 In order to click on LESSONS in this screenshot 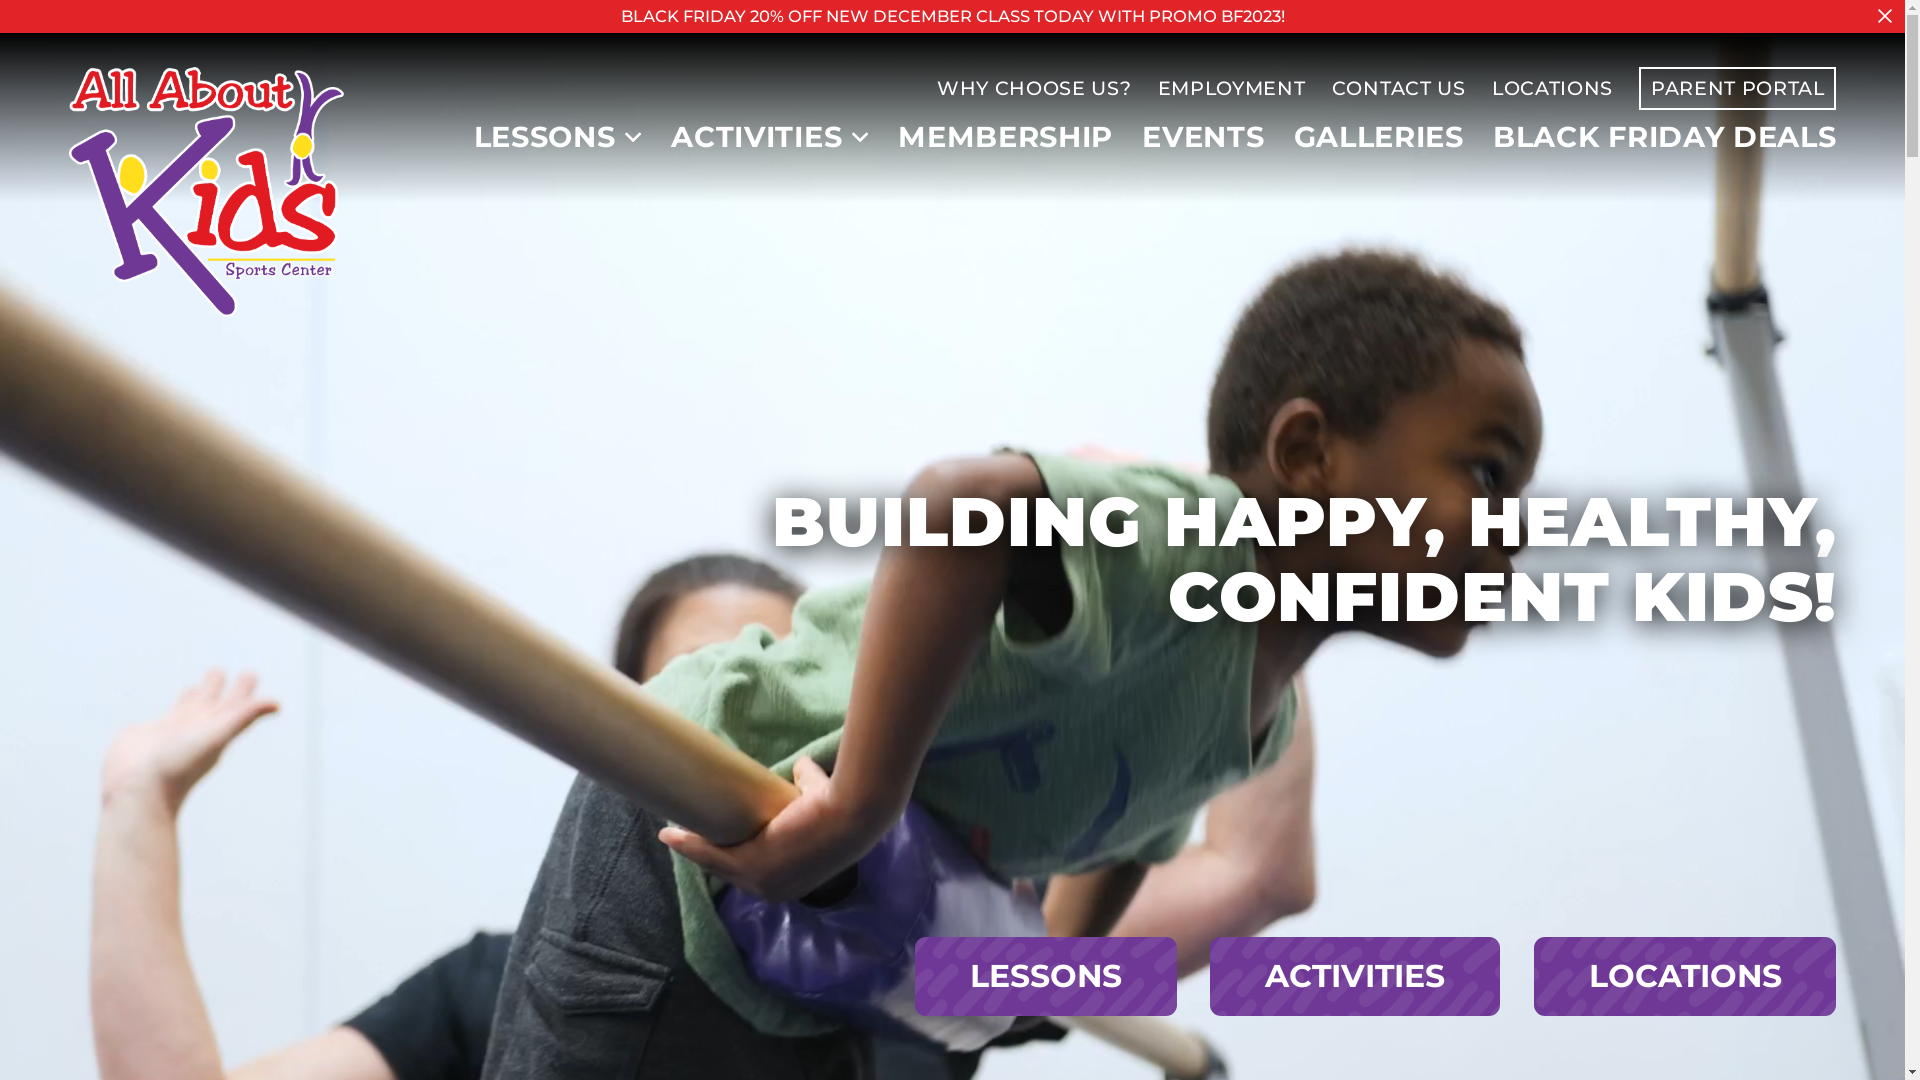, I will do `click(1046, 976)`.